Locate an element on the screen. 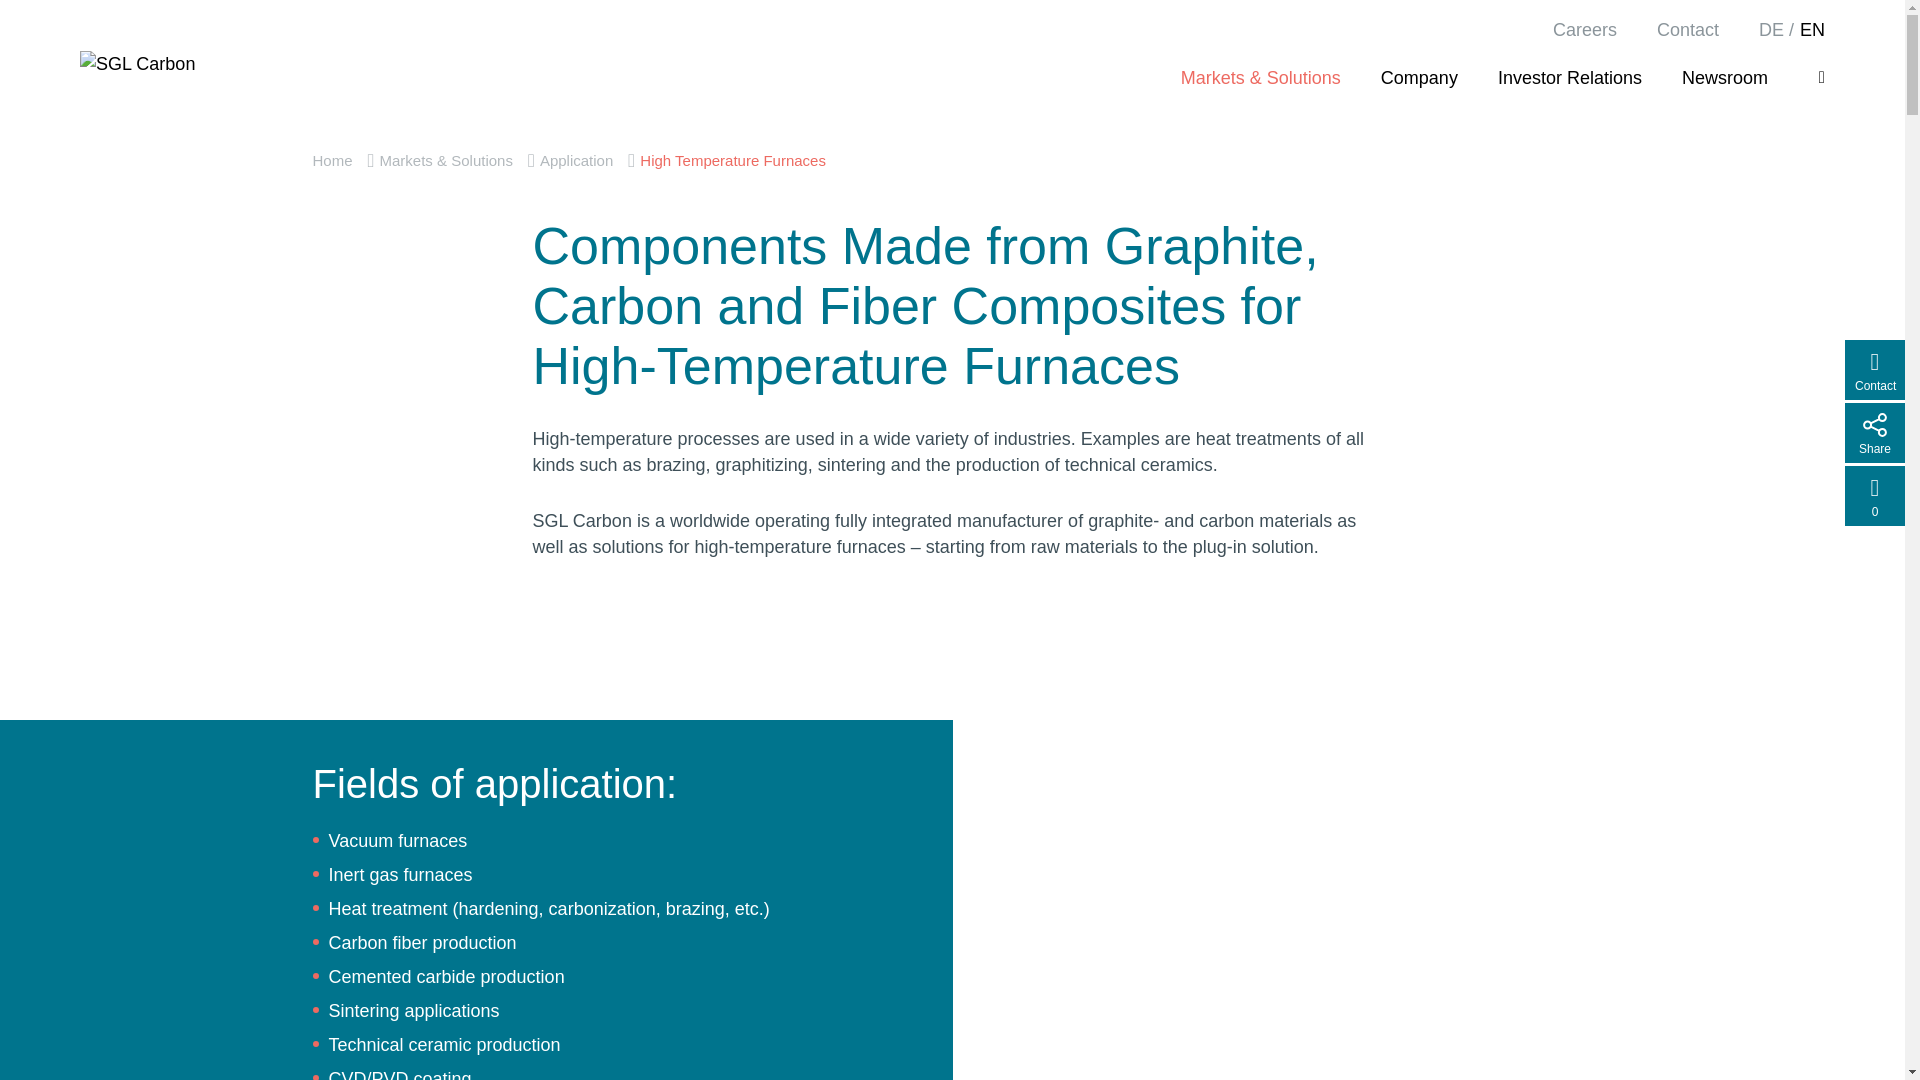 The width and height of the screenshot is (1920, 1080). Careers is located at coordinates (1584, 30).